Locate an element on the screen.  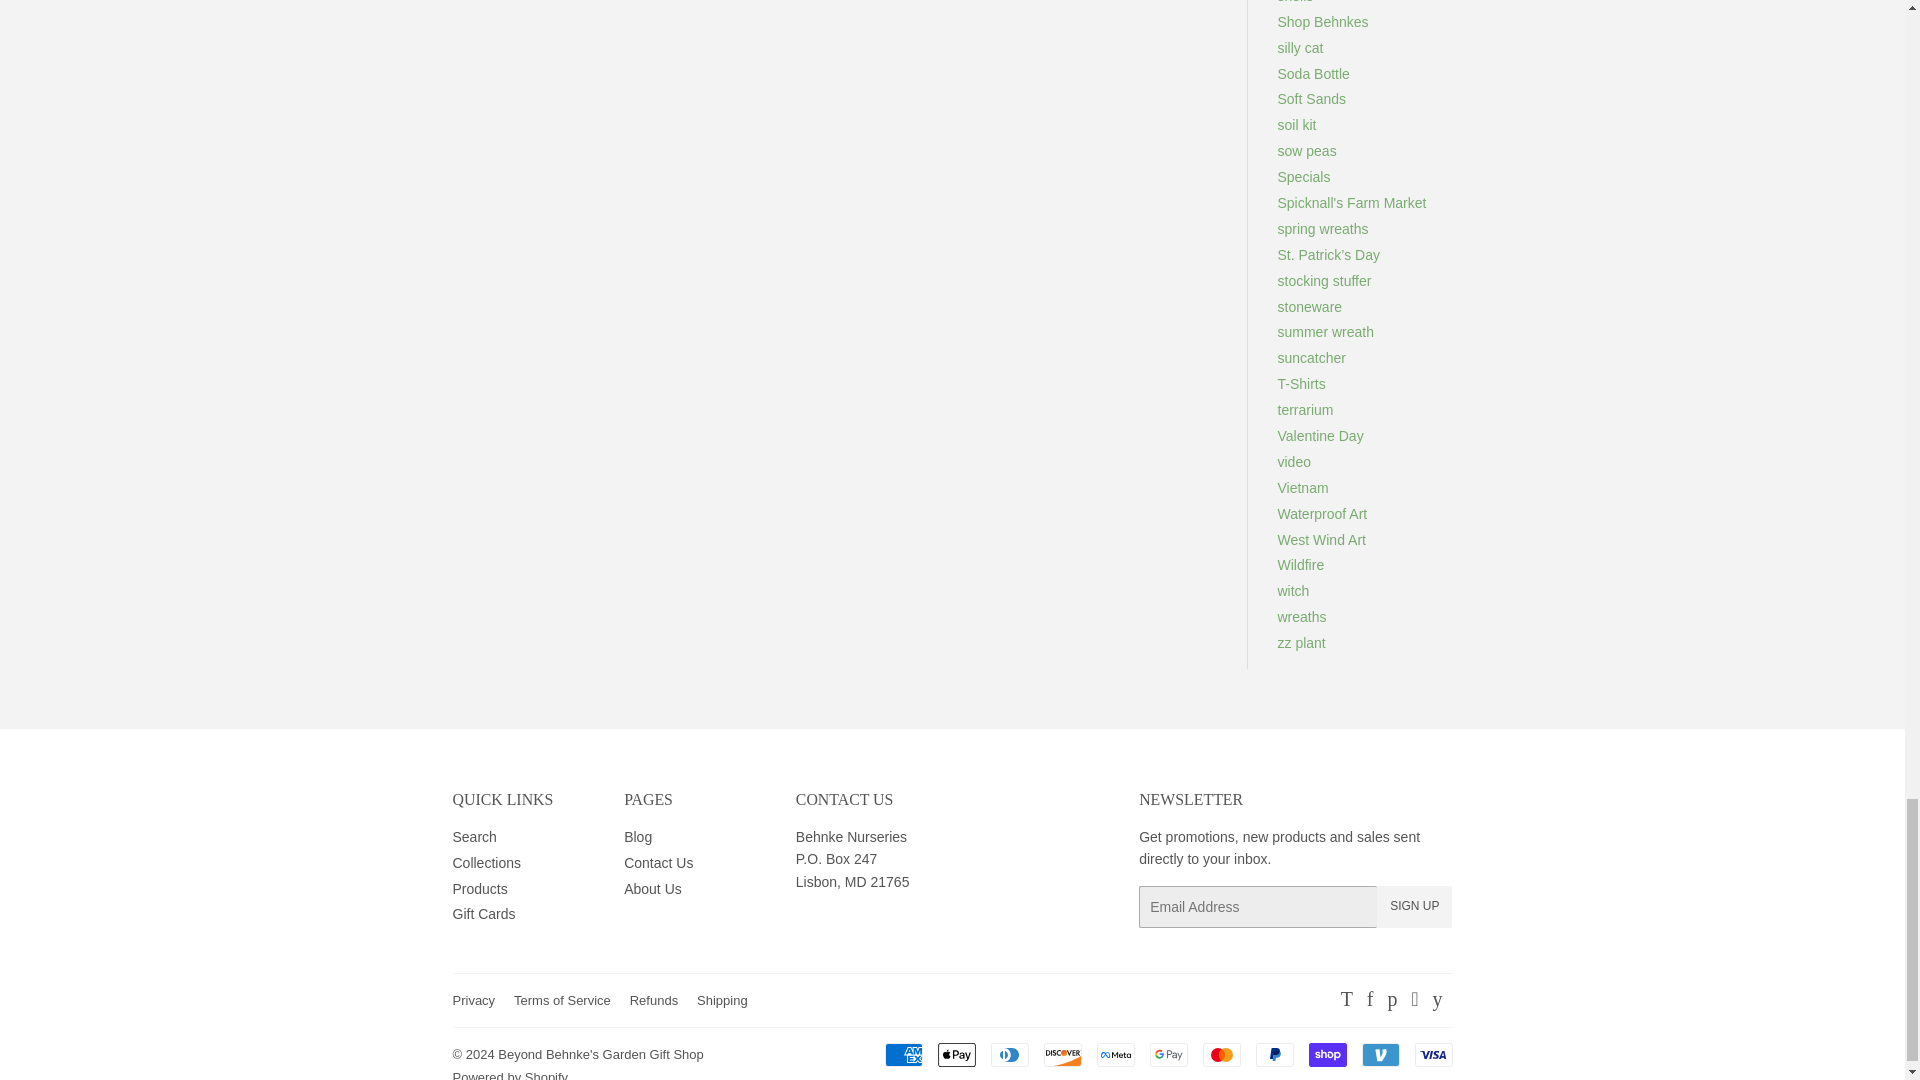
Shop Pay is located at coordinates (1326, 1055).